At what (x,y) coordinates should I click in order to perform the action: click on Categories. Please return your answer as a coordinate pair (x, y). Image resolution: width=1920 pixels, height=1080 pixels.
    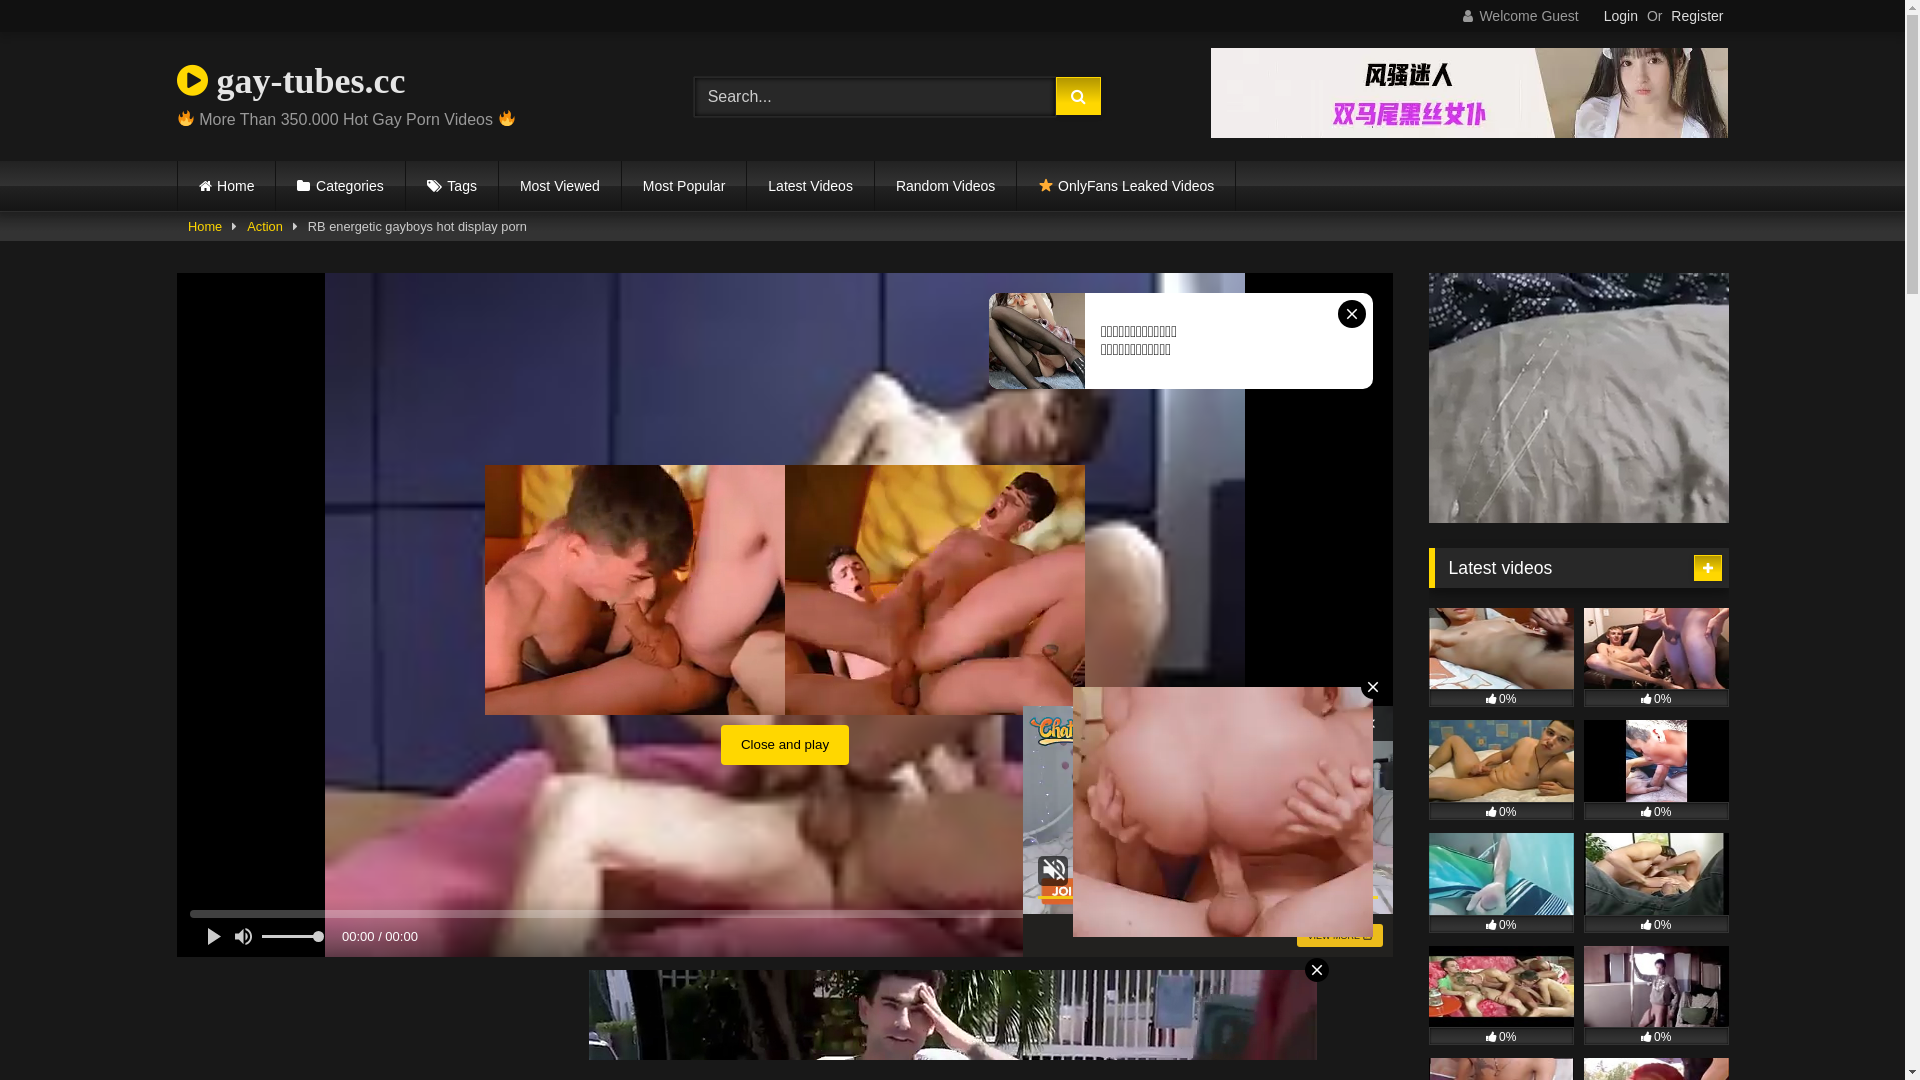
    Looking at the image, I should click on (340, 186).